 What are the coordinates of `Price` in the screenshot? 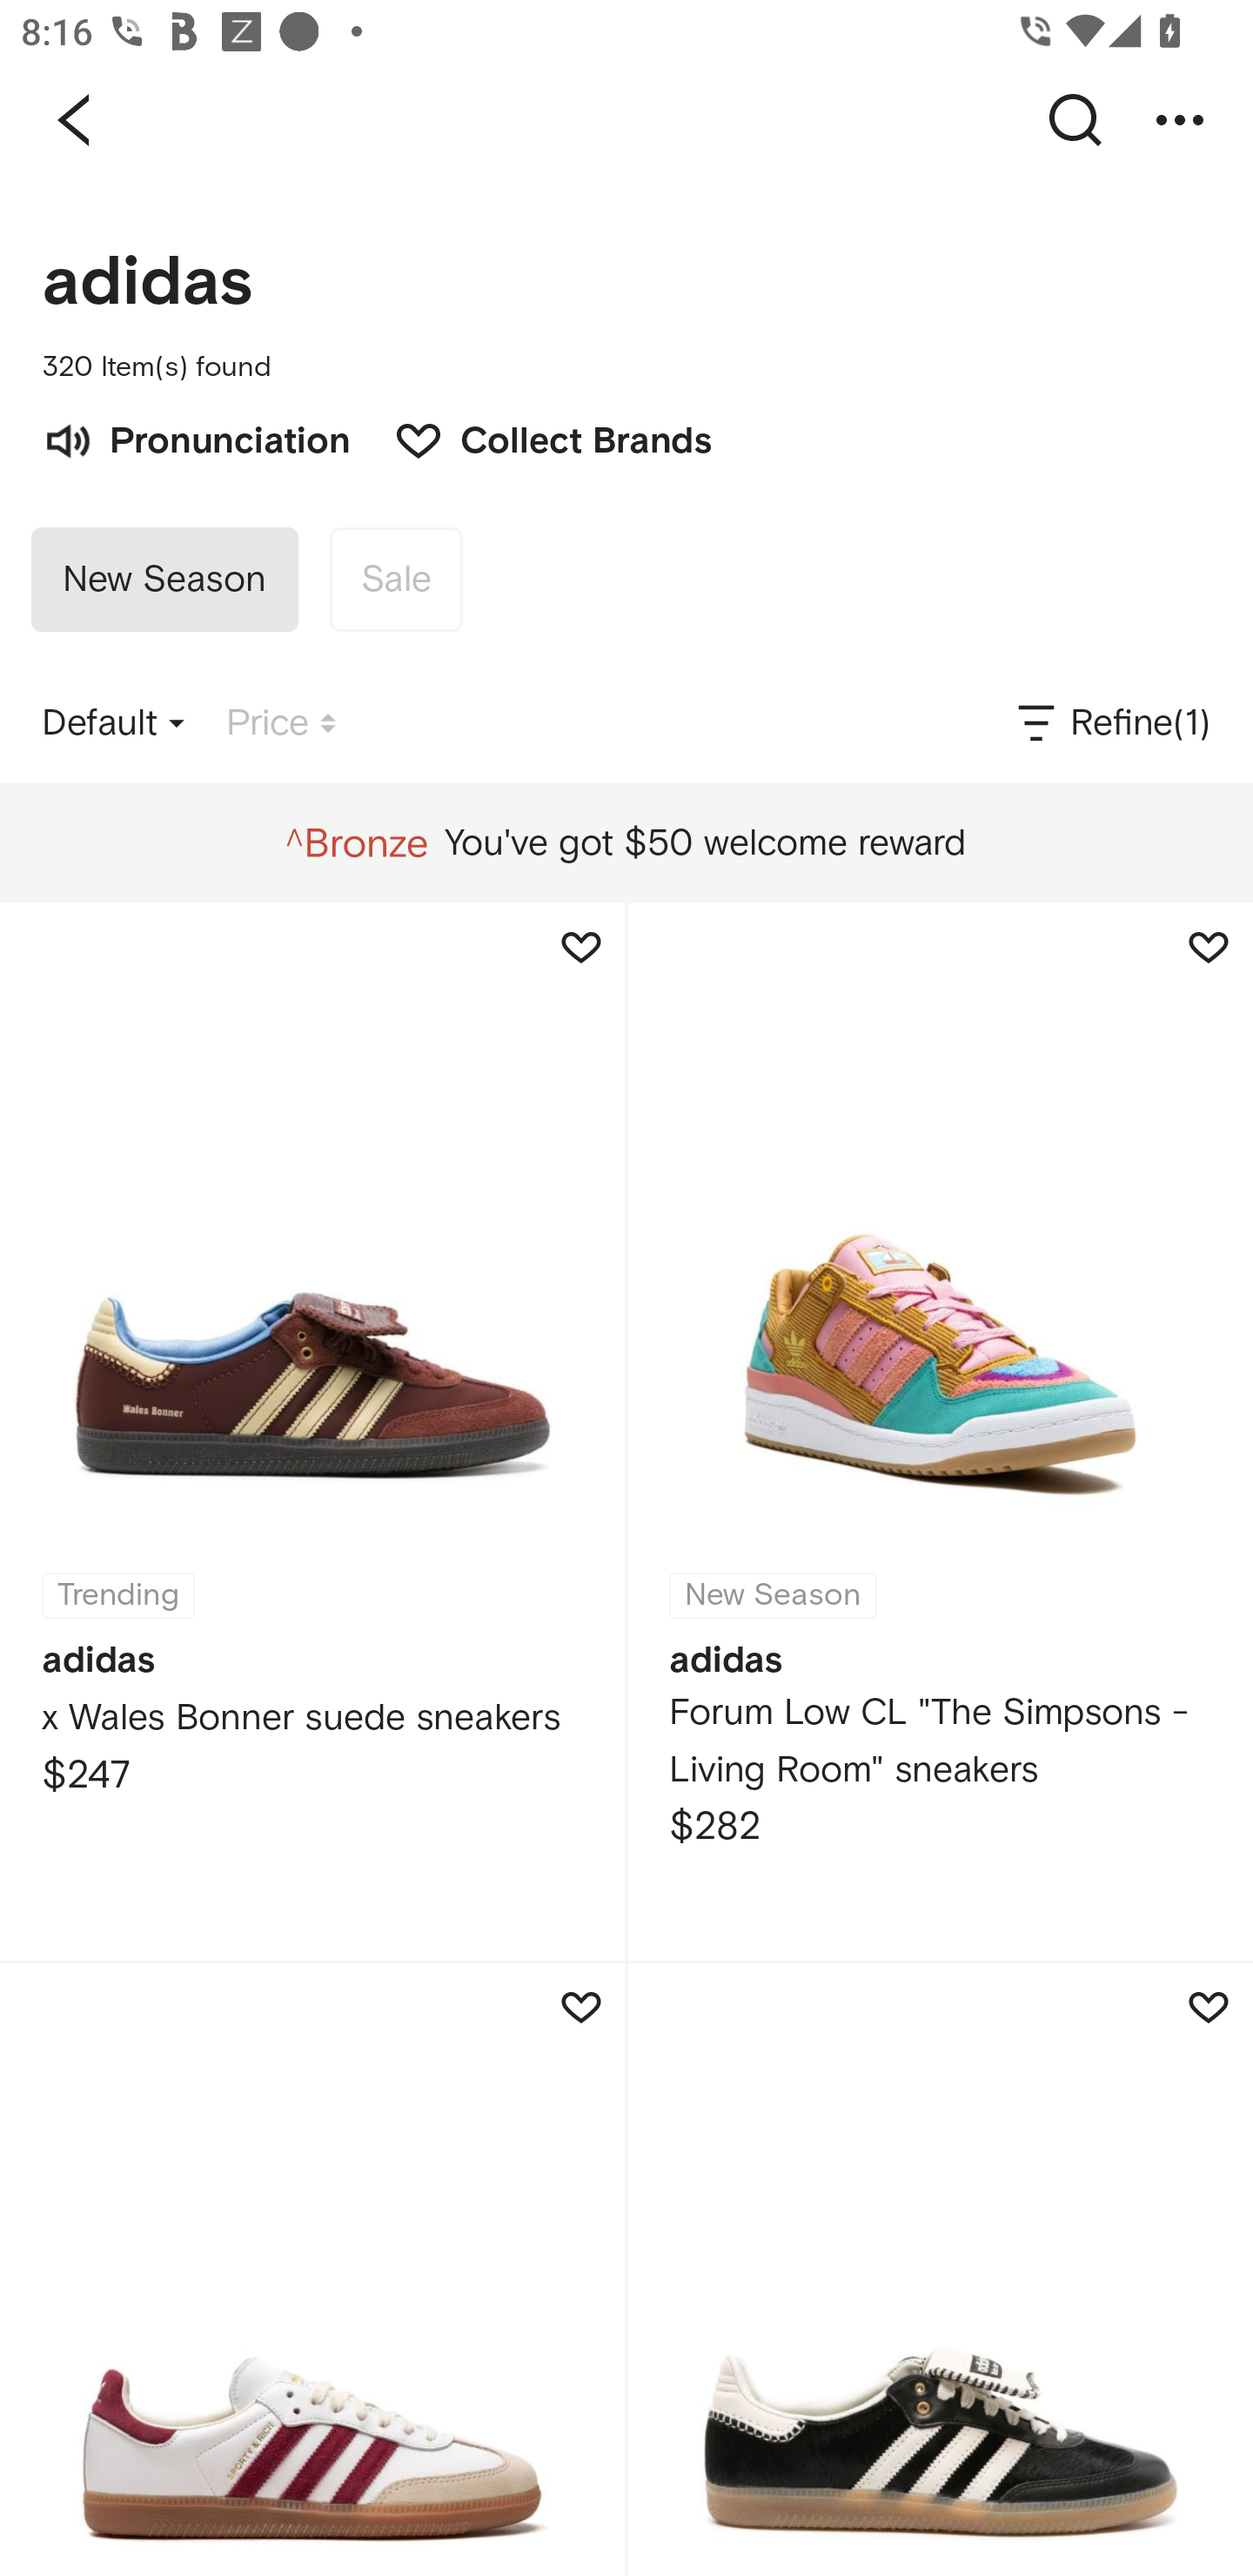 It's located at (281, 723).